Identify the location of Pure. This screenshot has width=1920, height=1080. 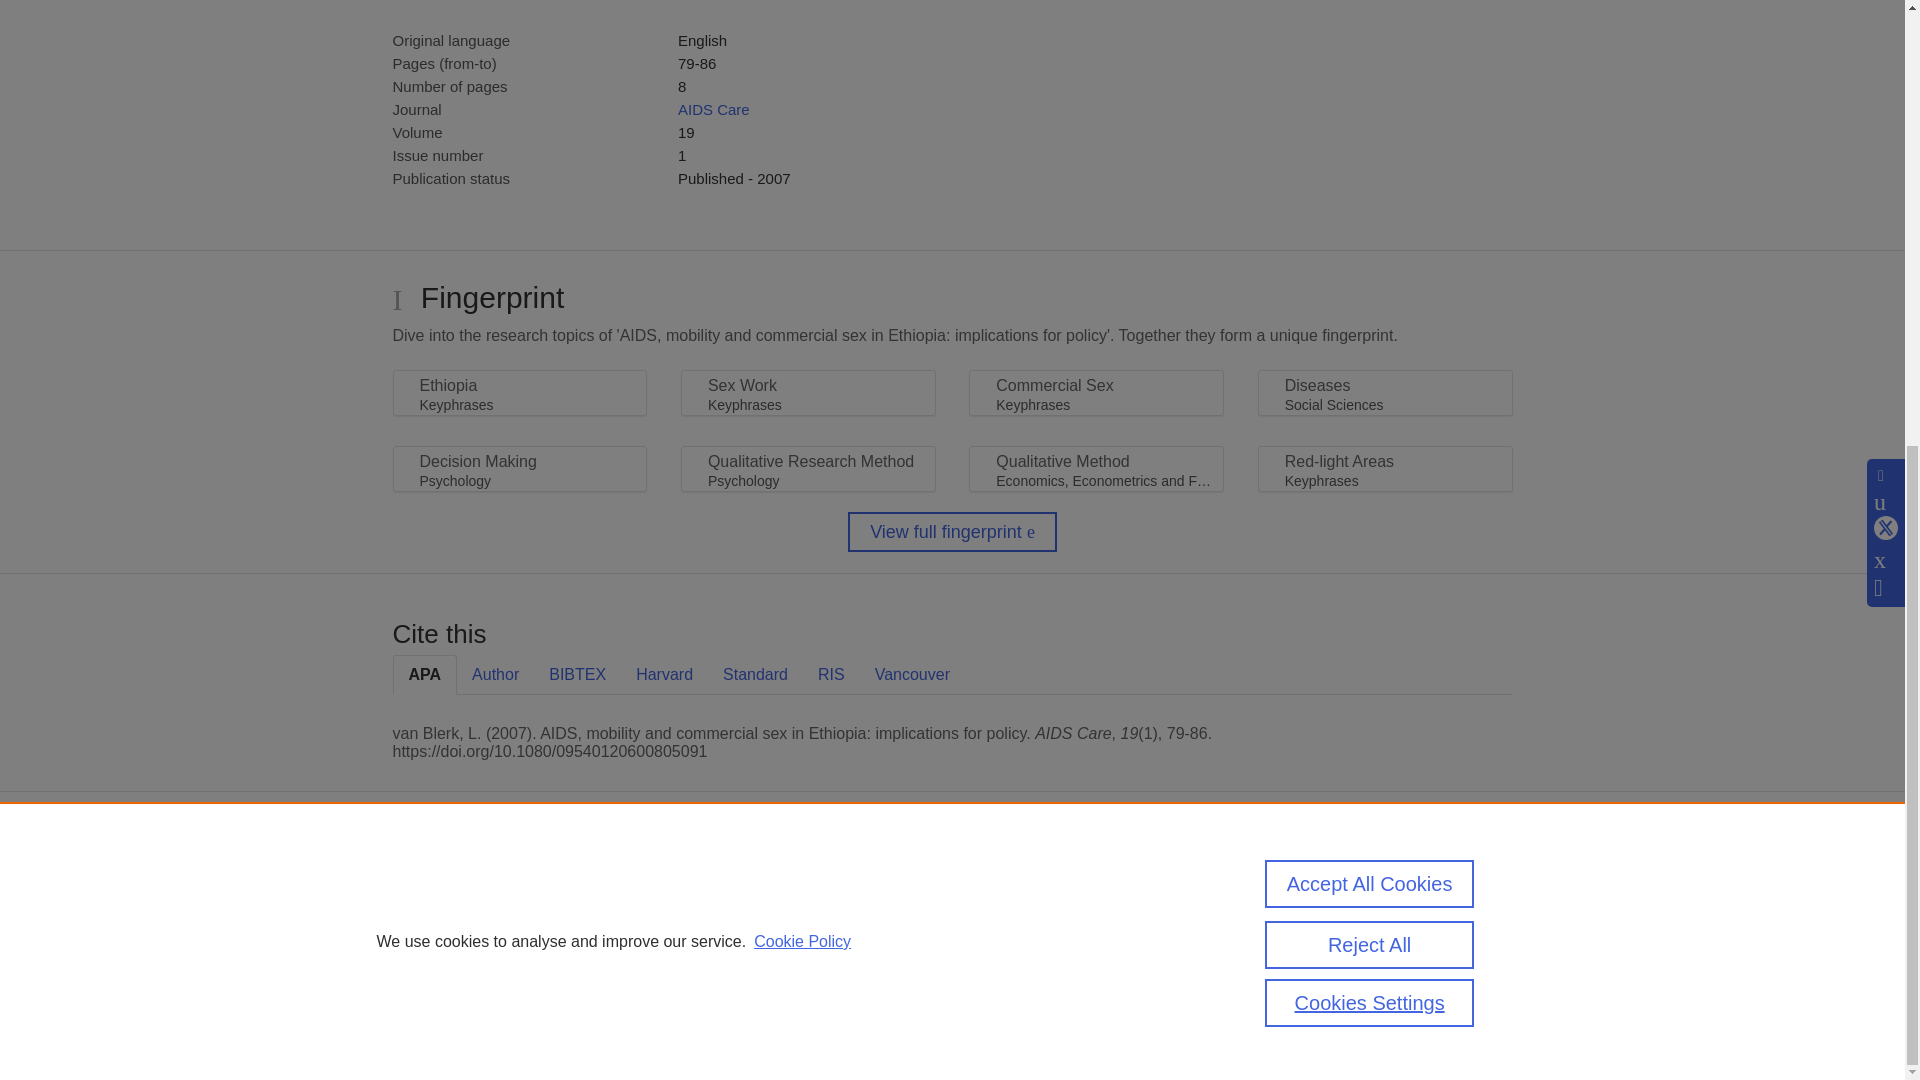
(478, 891).